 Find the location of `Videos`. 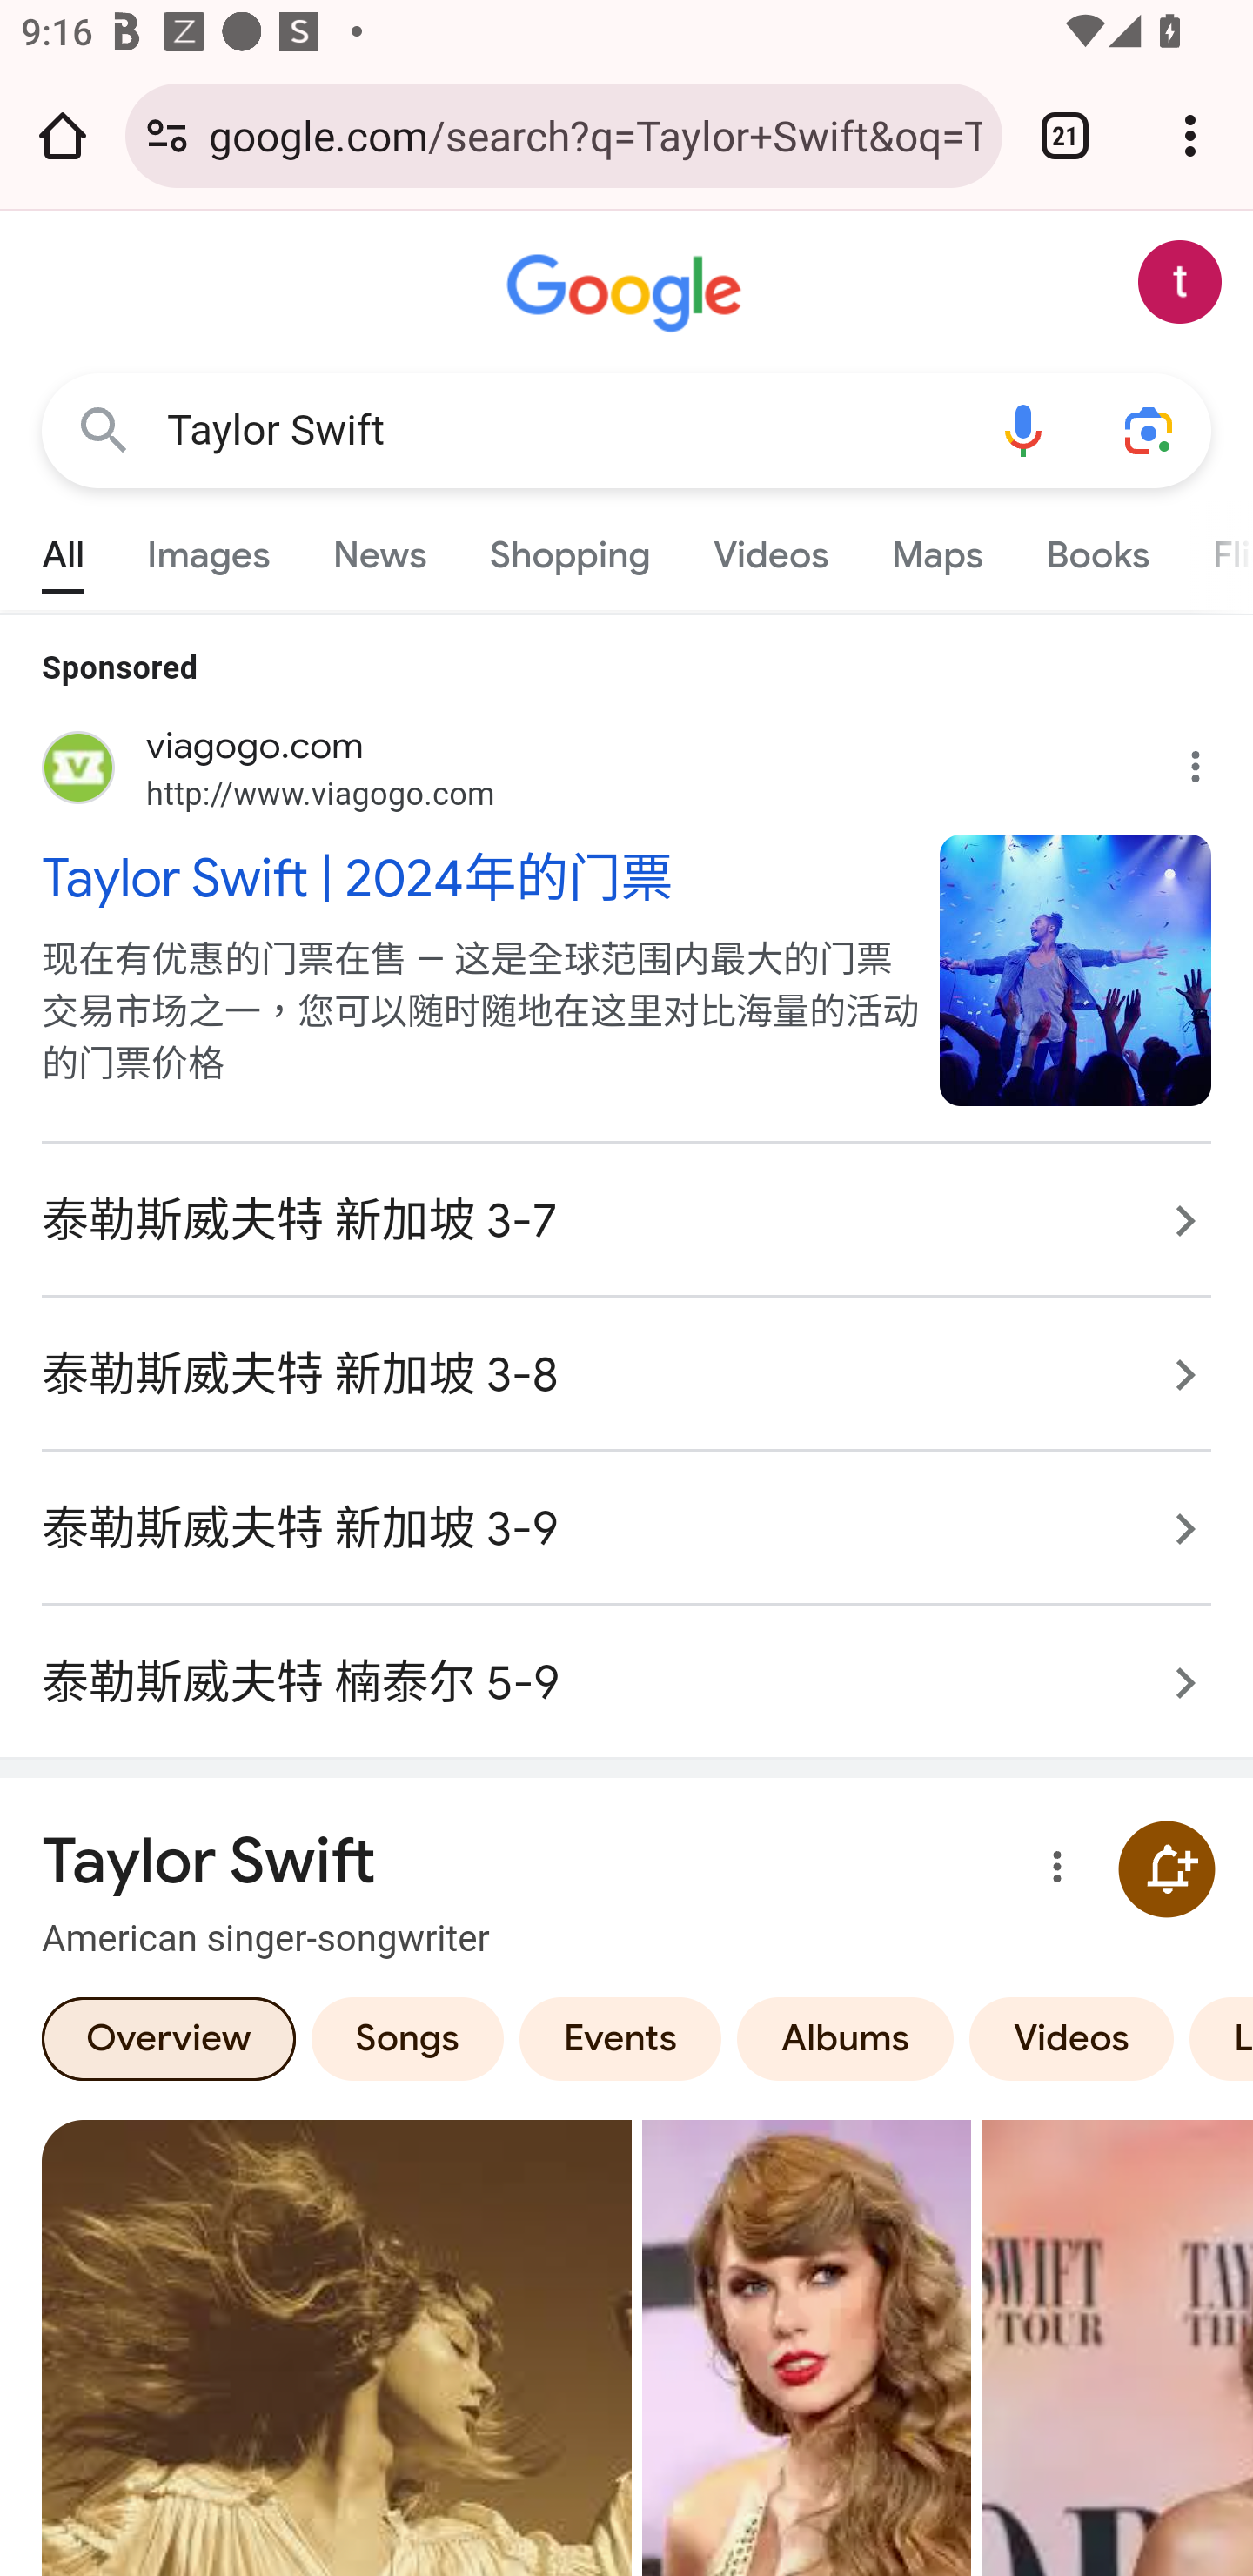

Videos is located at coordinates (1072, 2037).